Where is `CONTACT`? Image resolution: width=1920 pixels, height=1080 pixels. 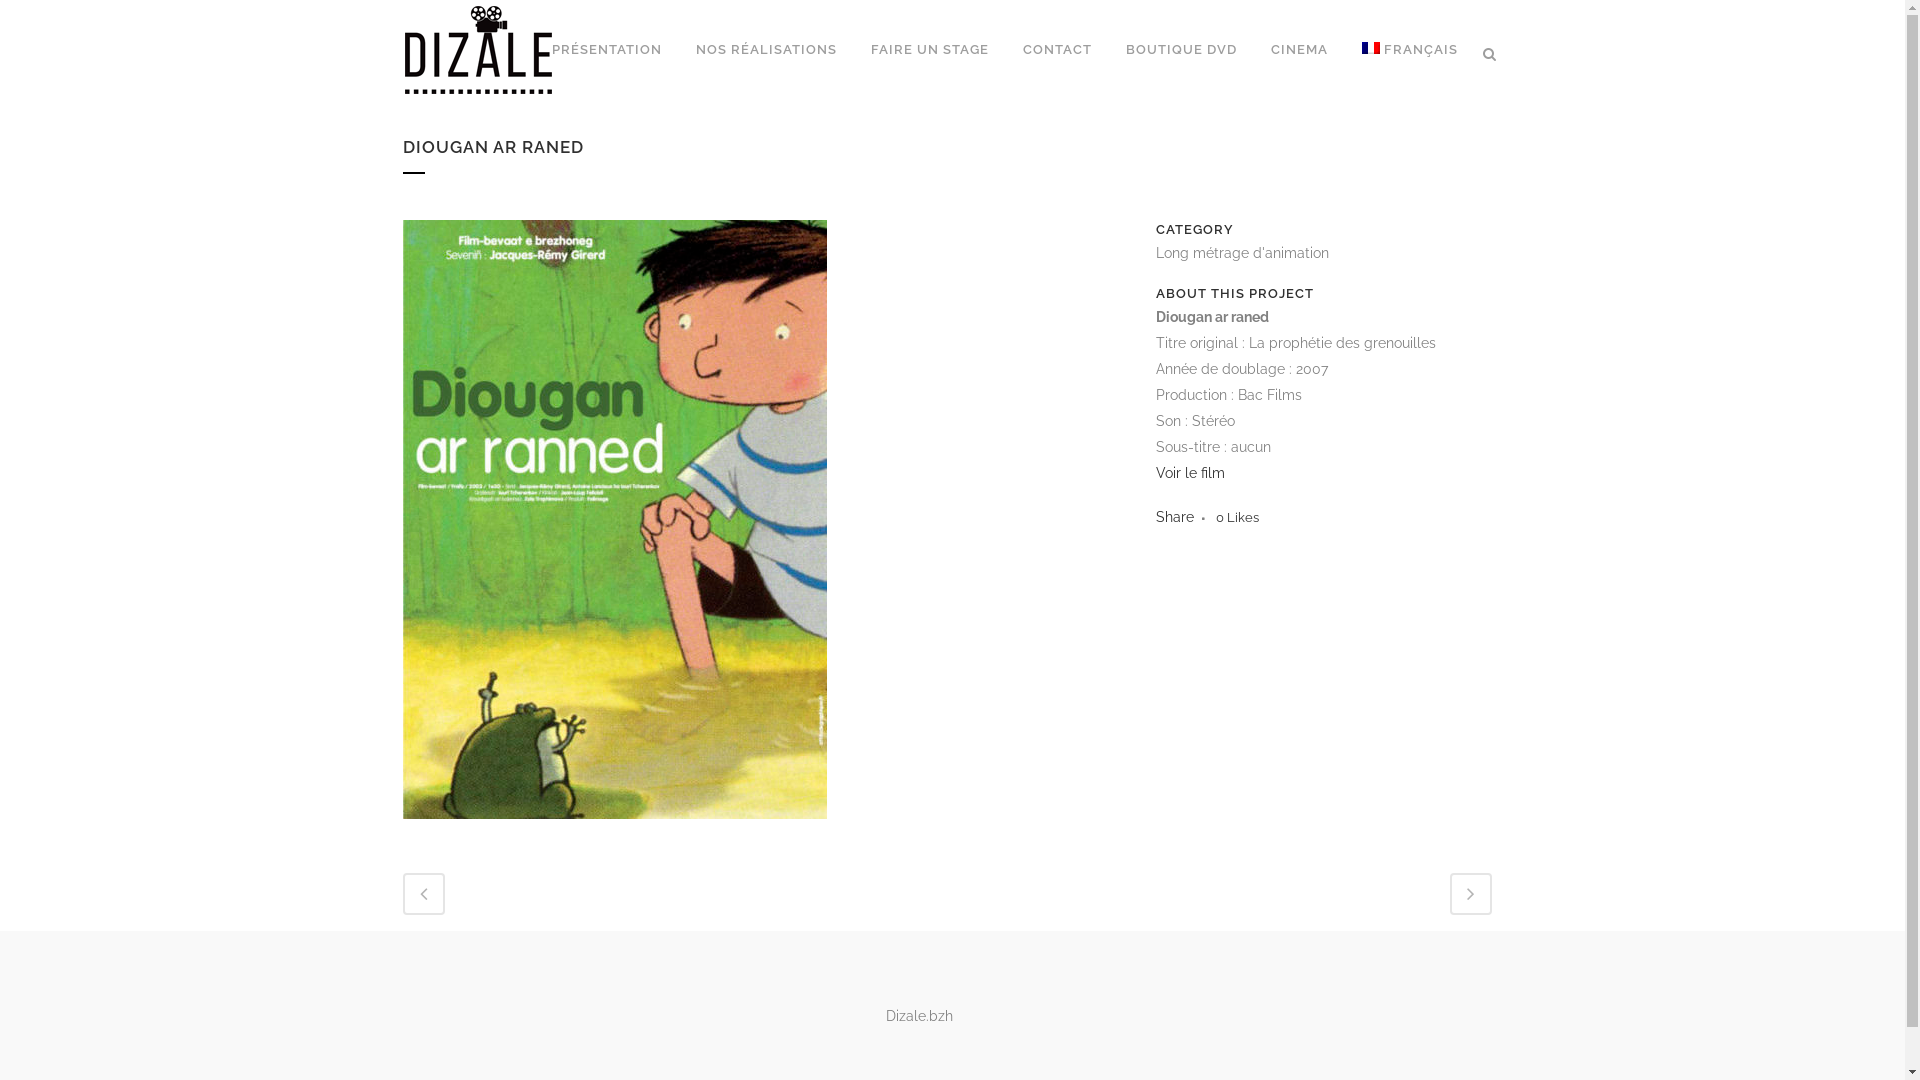 CONTACT is located at coordinates (1058, 50).